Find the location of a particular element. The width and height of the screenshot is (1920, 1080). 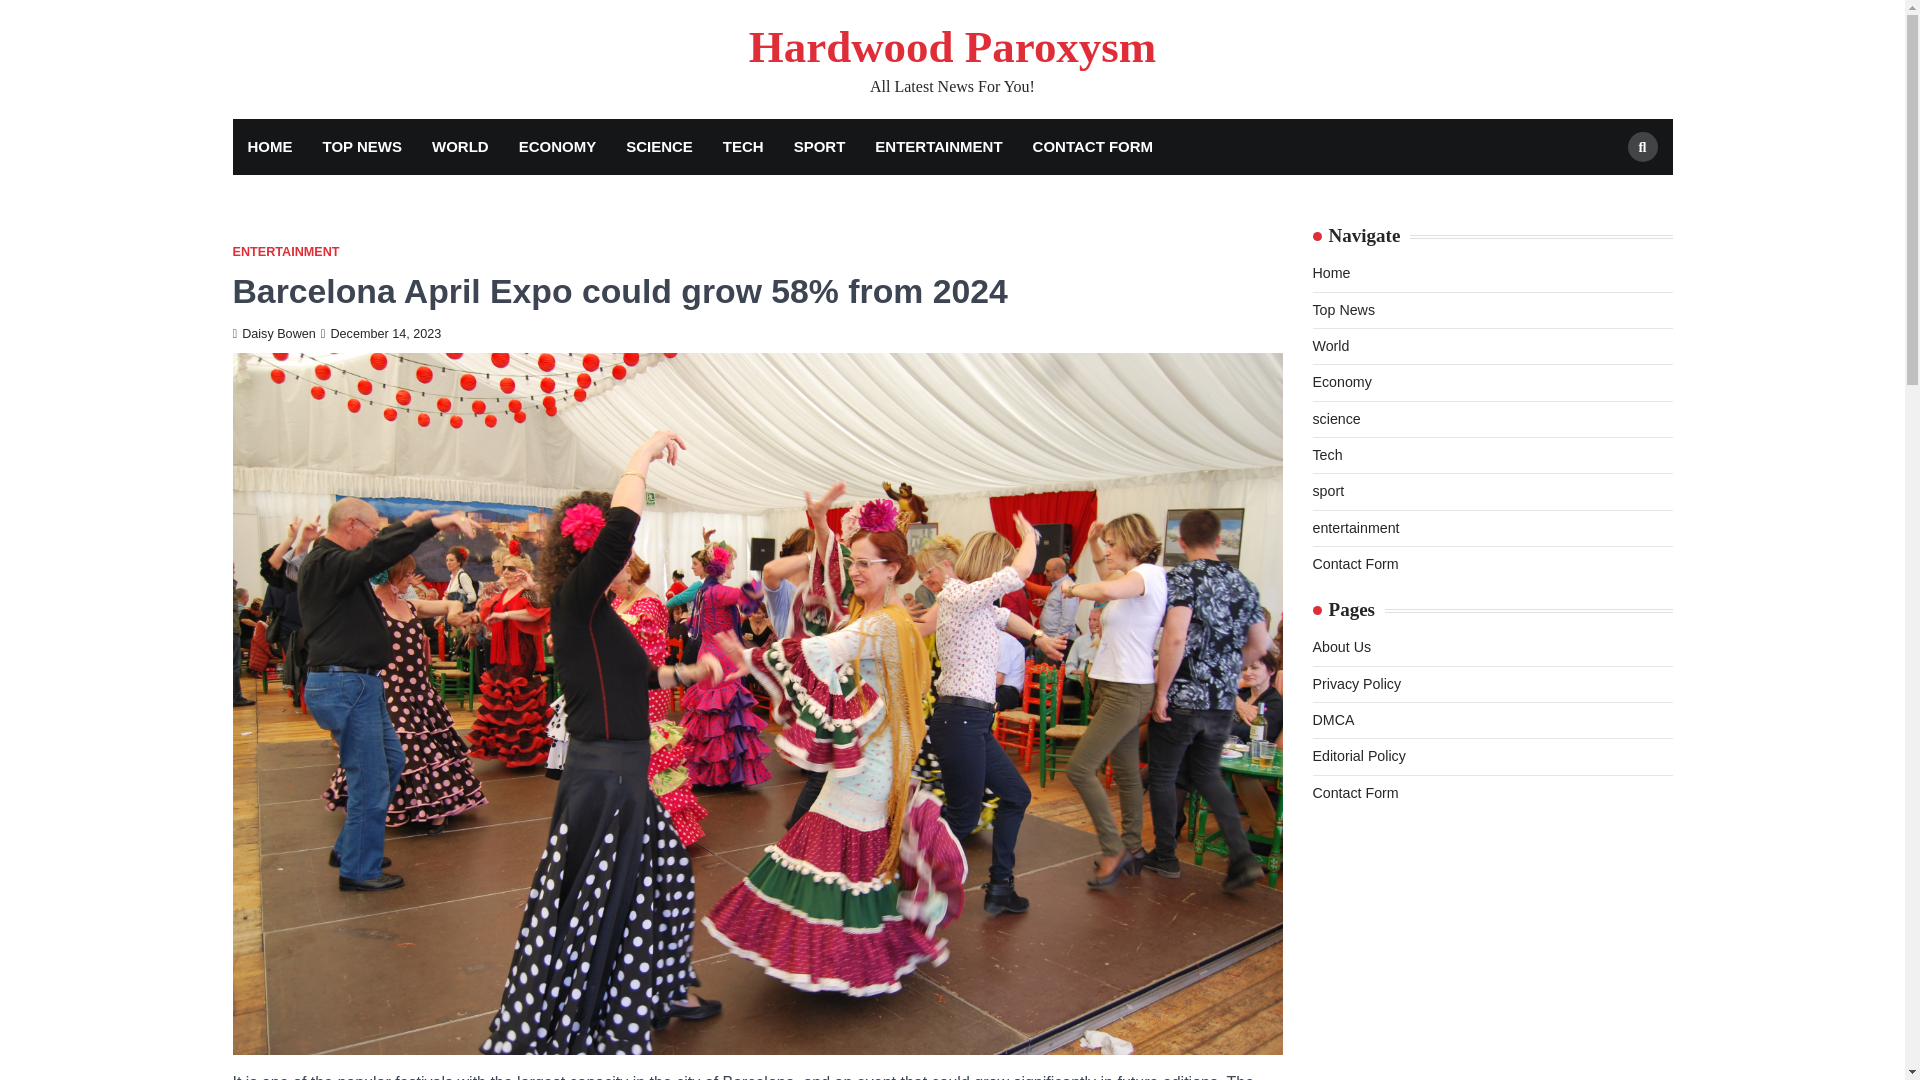

DMCA is located at coordinates (1332, 719).